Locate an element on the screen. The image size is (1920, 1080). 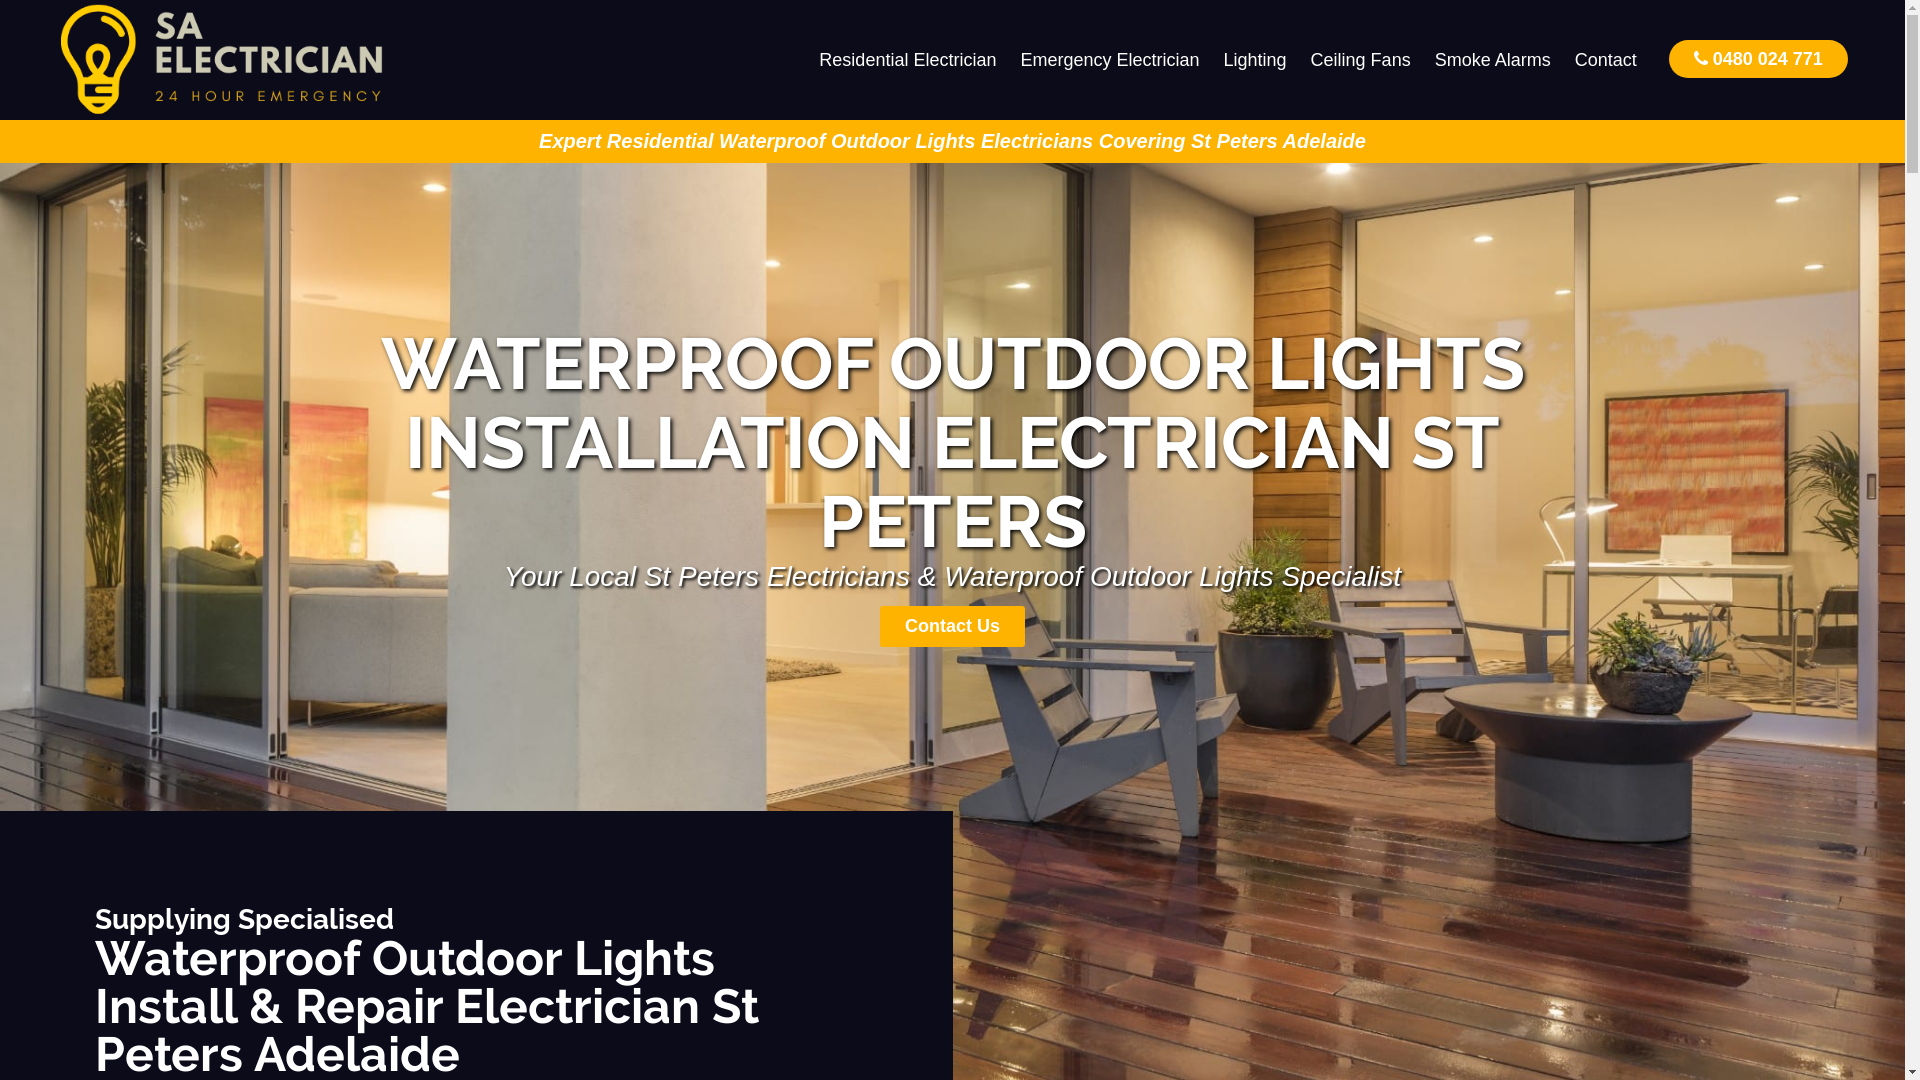
Contact is located at coordinates (1606, 60).